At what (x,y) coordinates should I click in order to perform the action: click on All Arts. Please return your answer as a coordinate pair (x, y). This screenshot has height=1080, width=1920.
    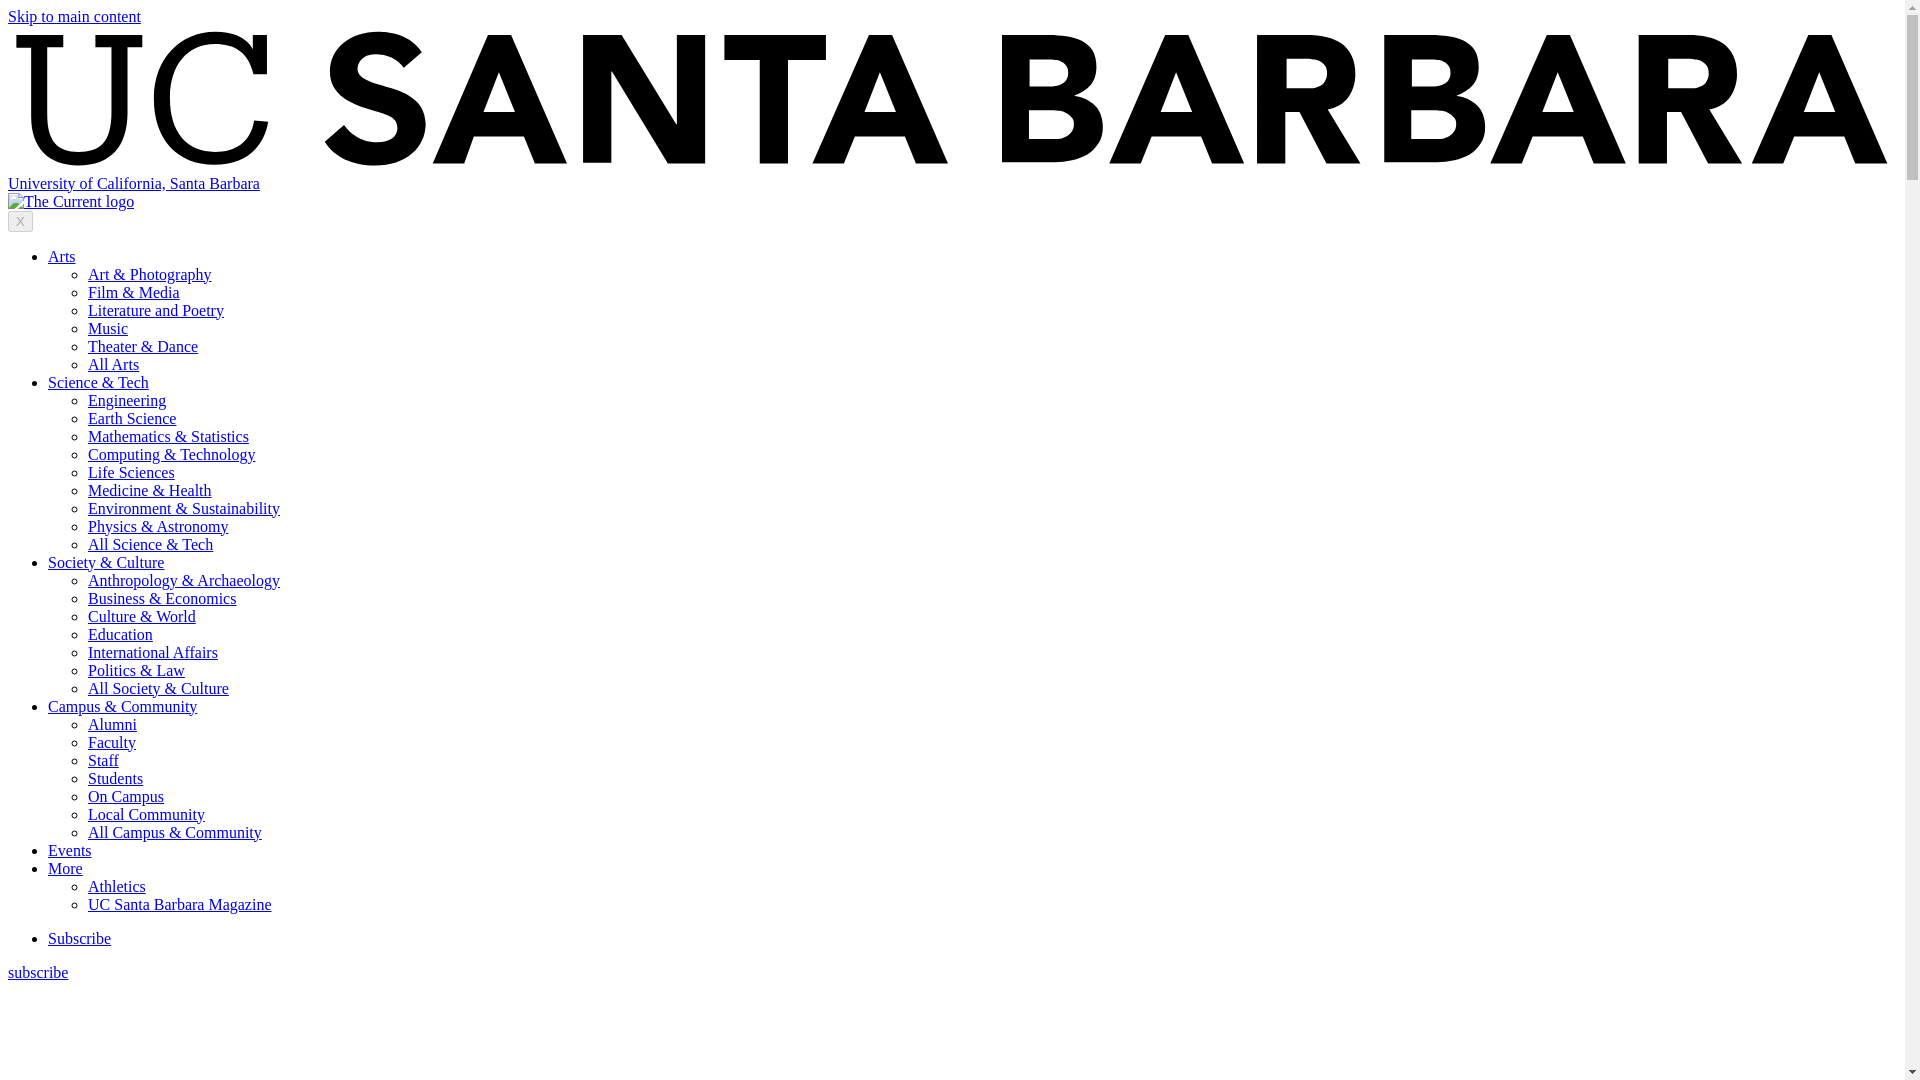
    Looking at the image, I should click on (113, 364).